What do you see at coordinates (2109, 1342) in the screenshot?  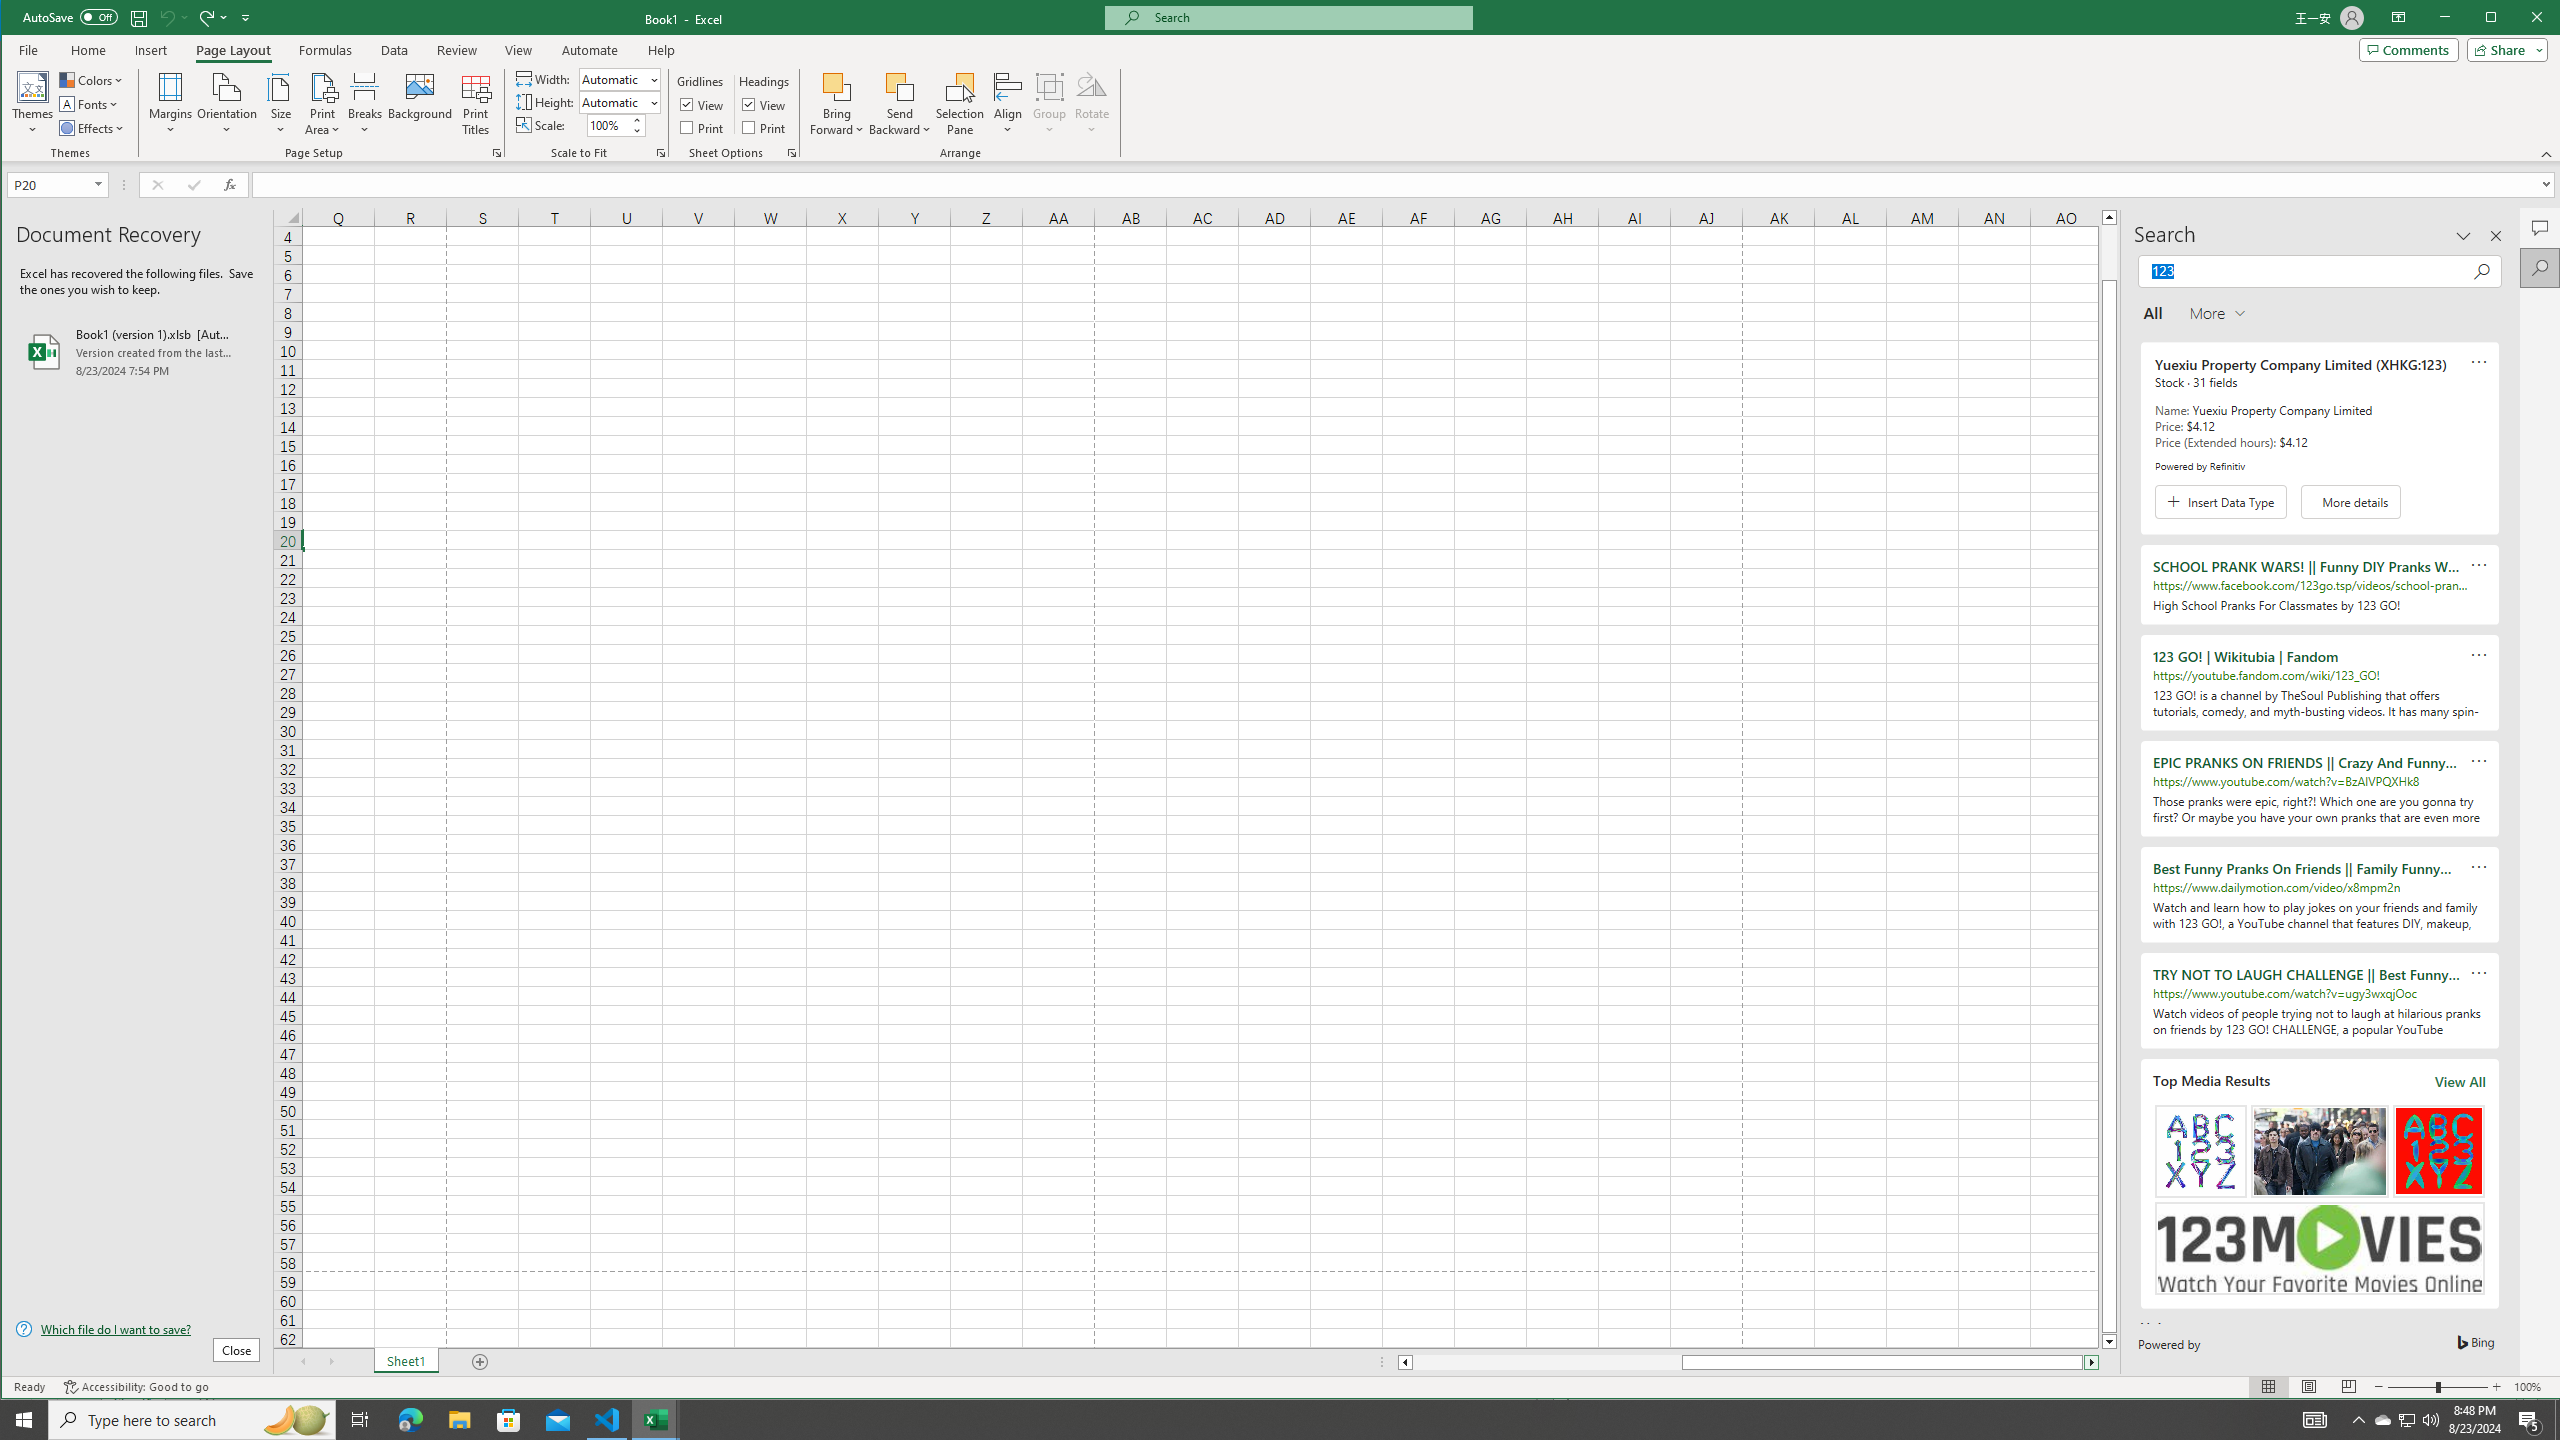 I see `Line down` at bounding box center [2109, 1342].